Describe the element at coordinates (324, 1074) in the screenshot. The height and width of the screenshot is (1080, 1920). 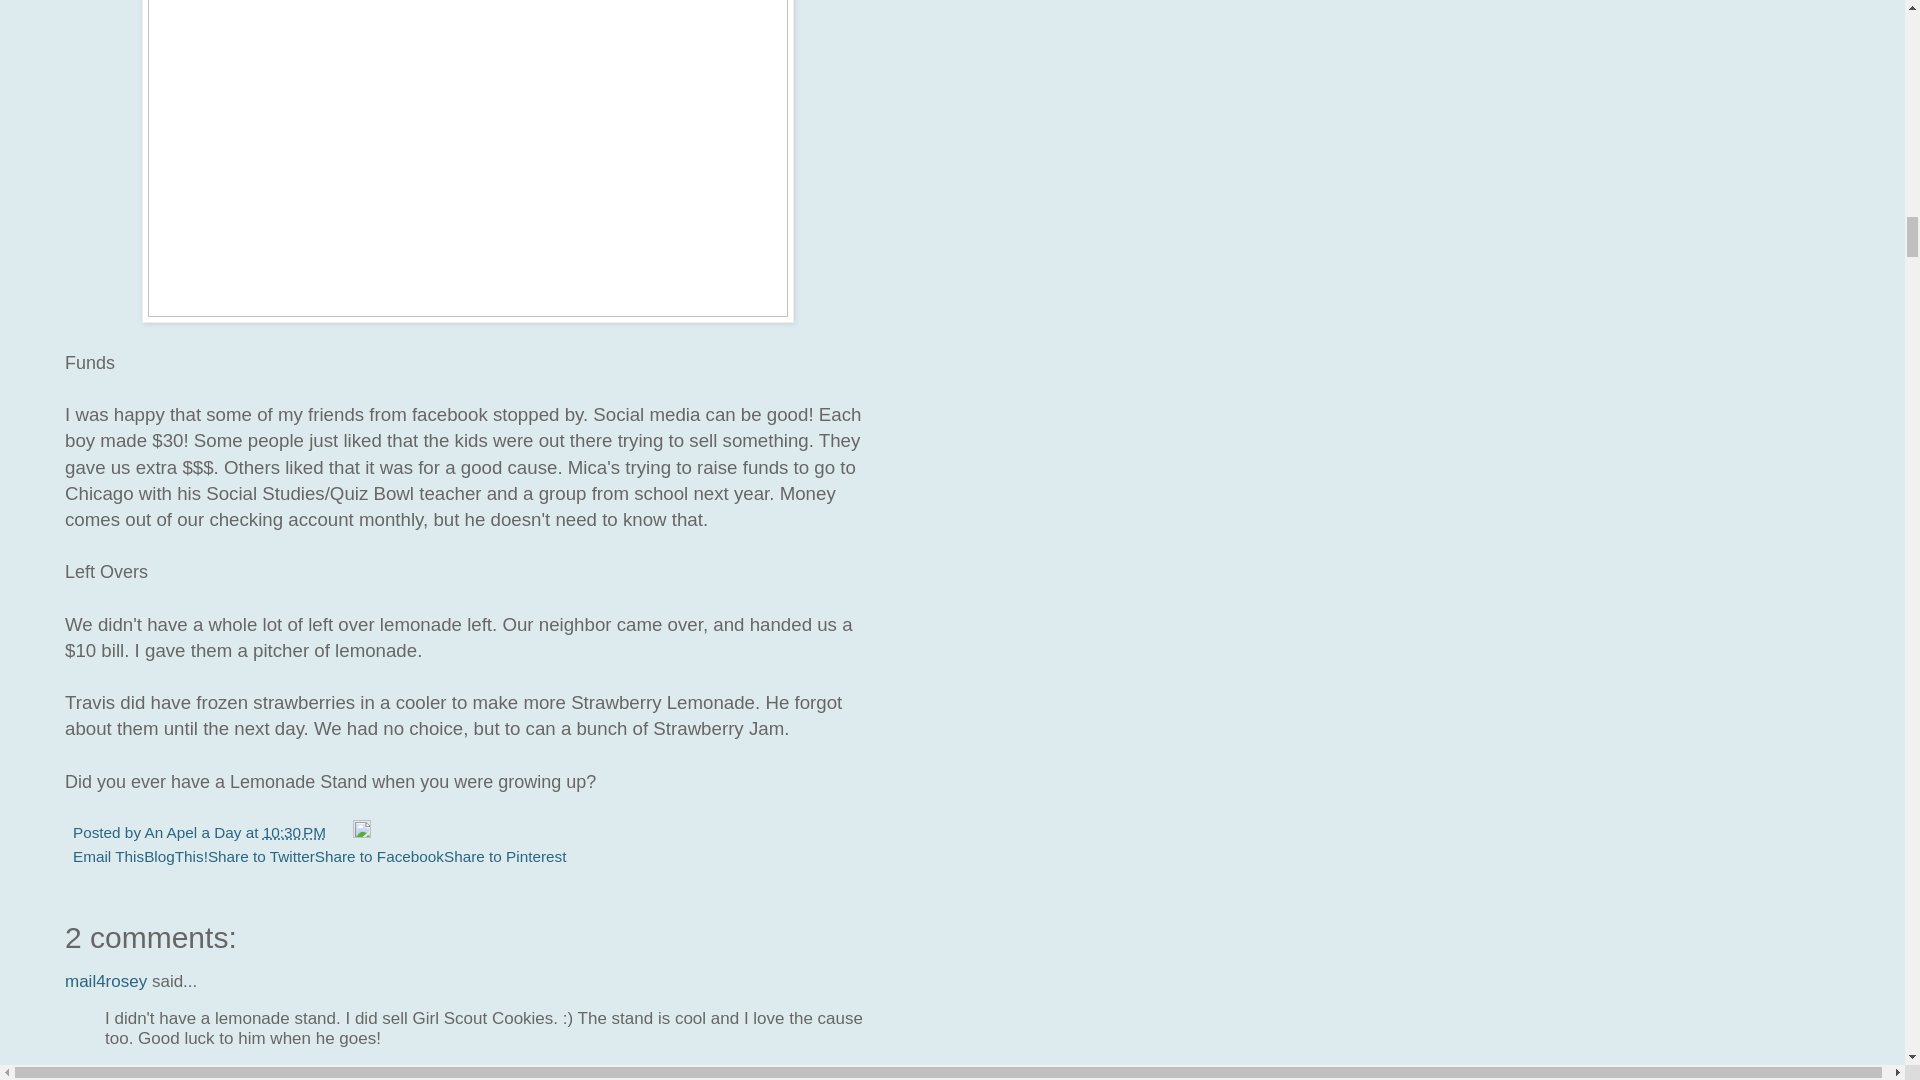
I see `Delete Comment` at that location.